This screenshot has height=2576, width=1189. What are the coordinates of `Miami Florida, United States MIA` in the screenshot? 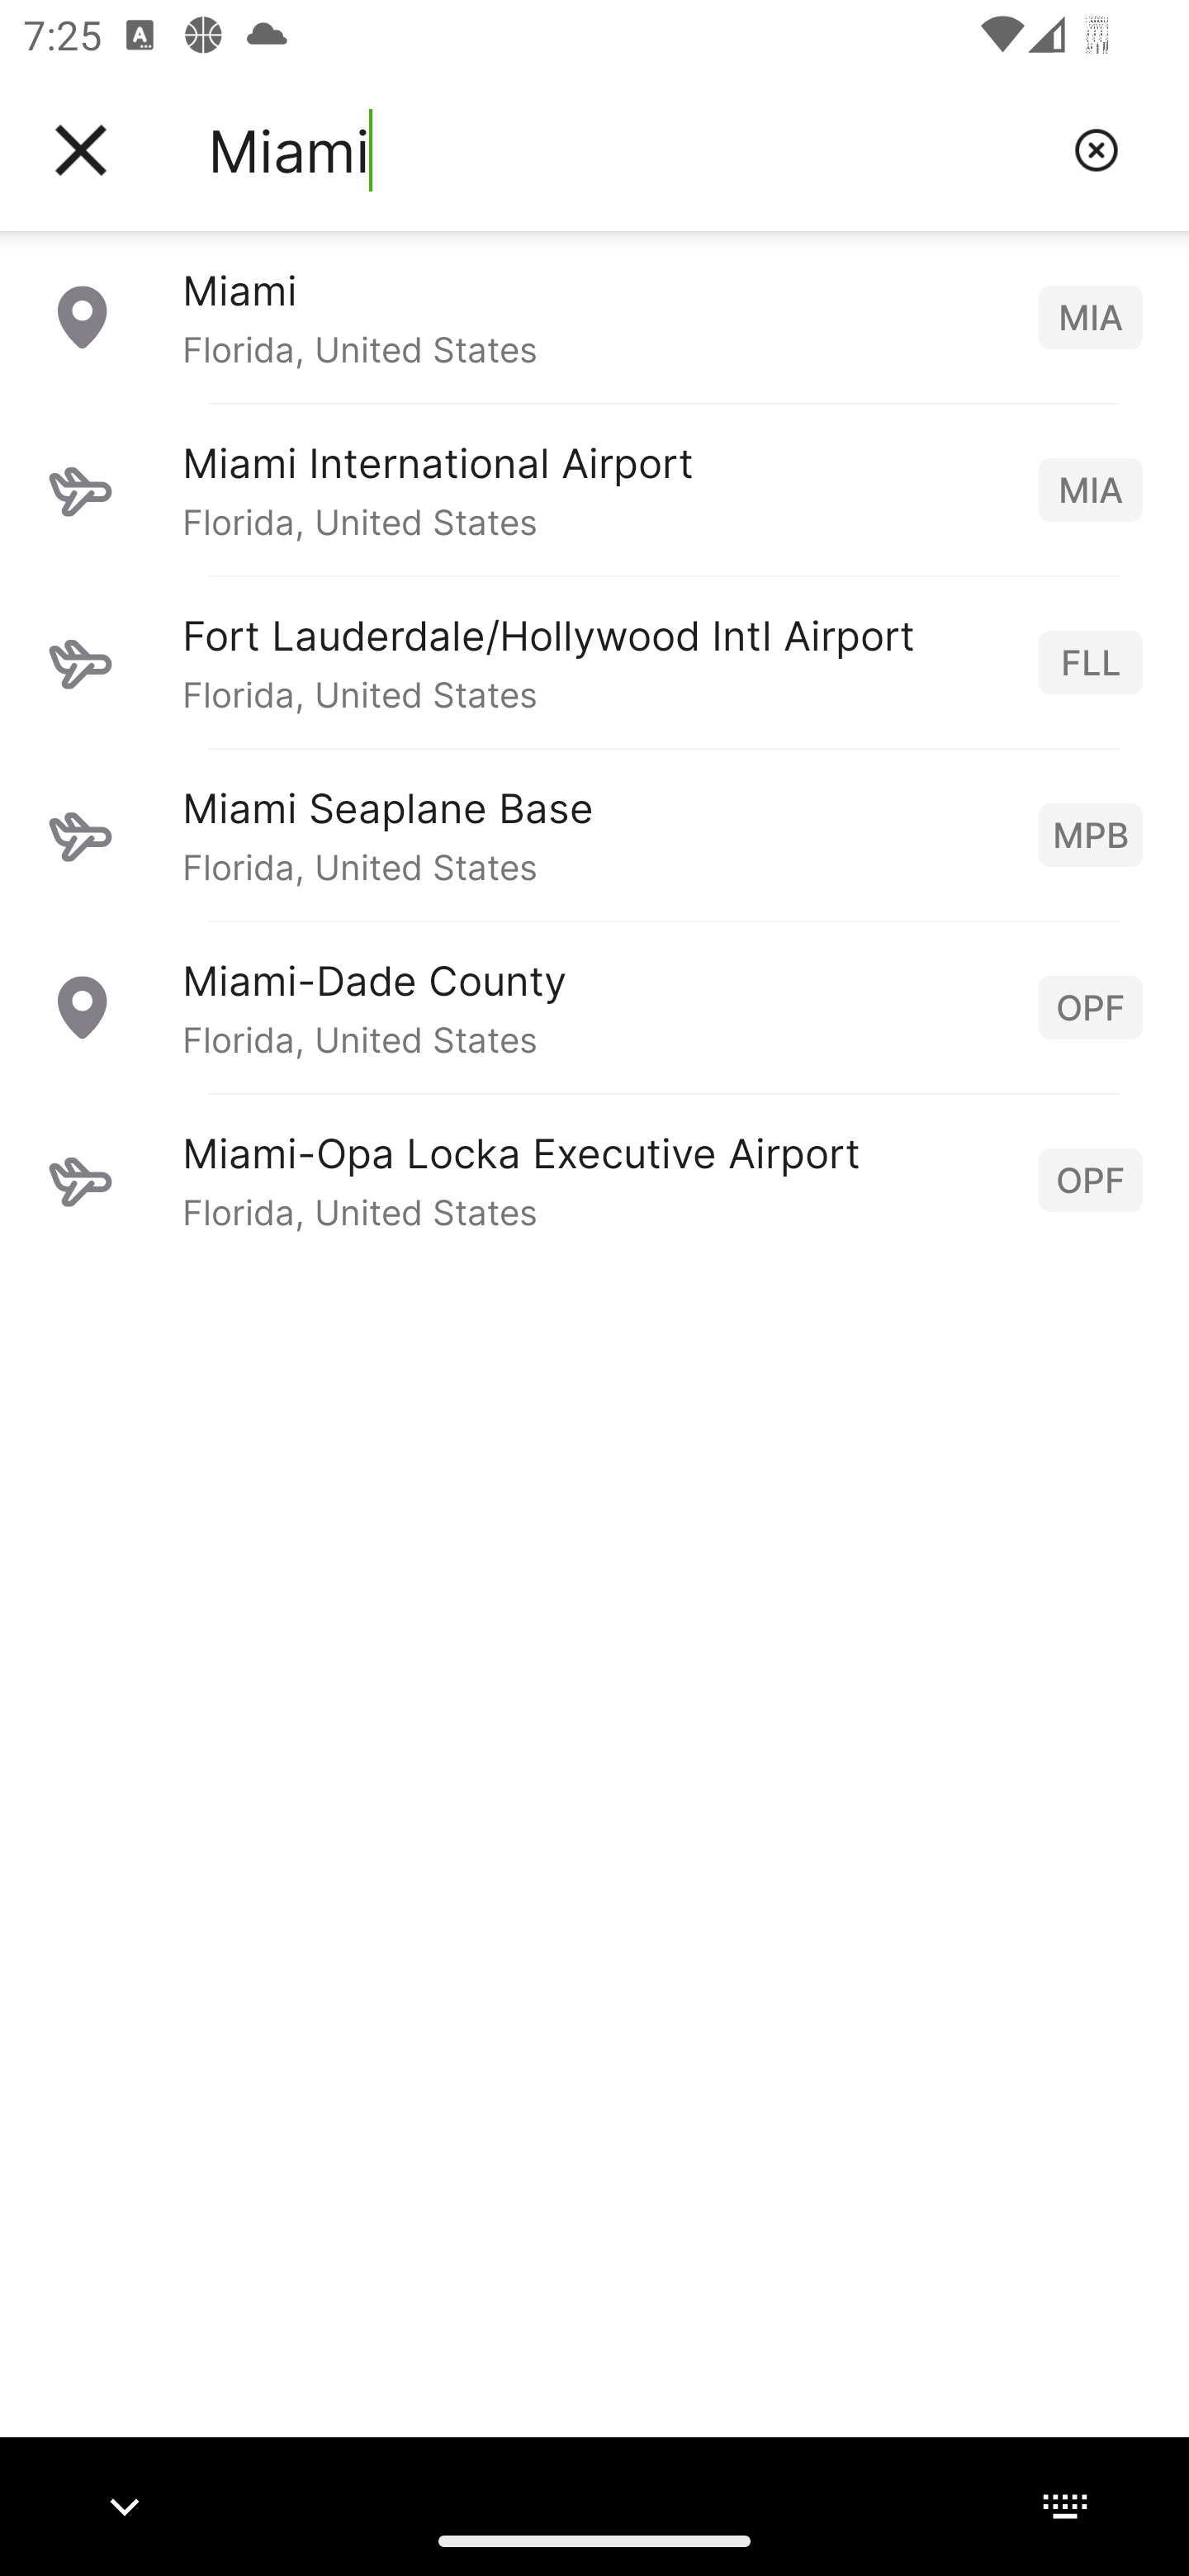 It's located at (594, 316).